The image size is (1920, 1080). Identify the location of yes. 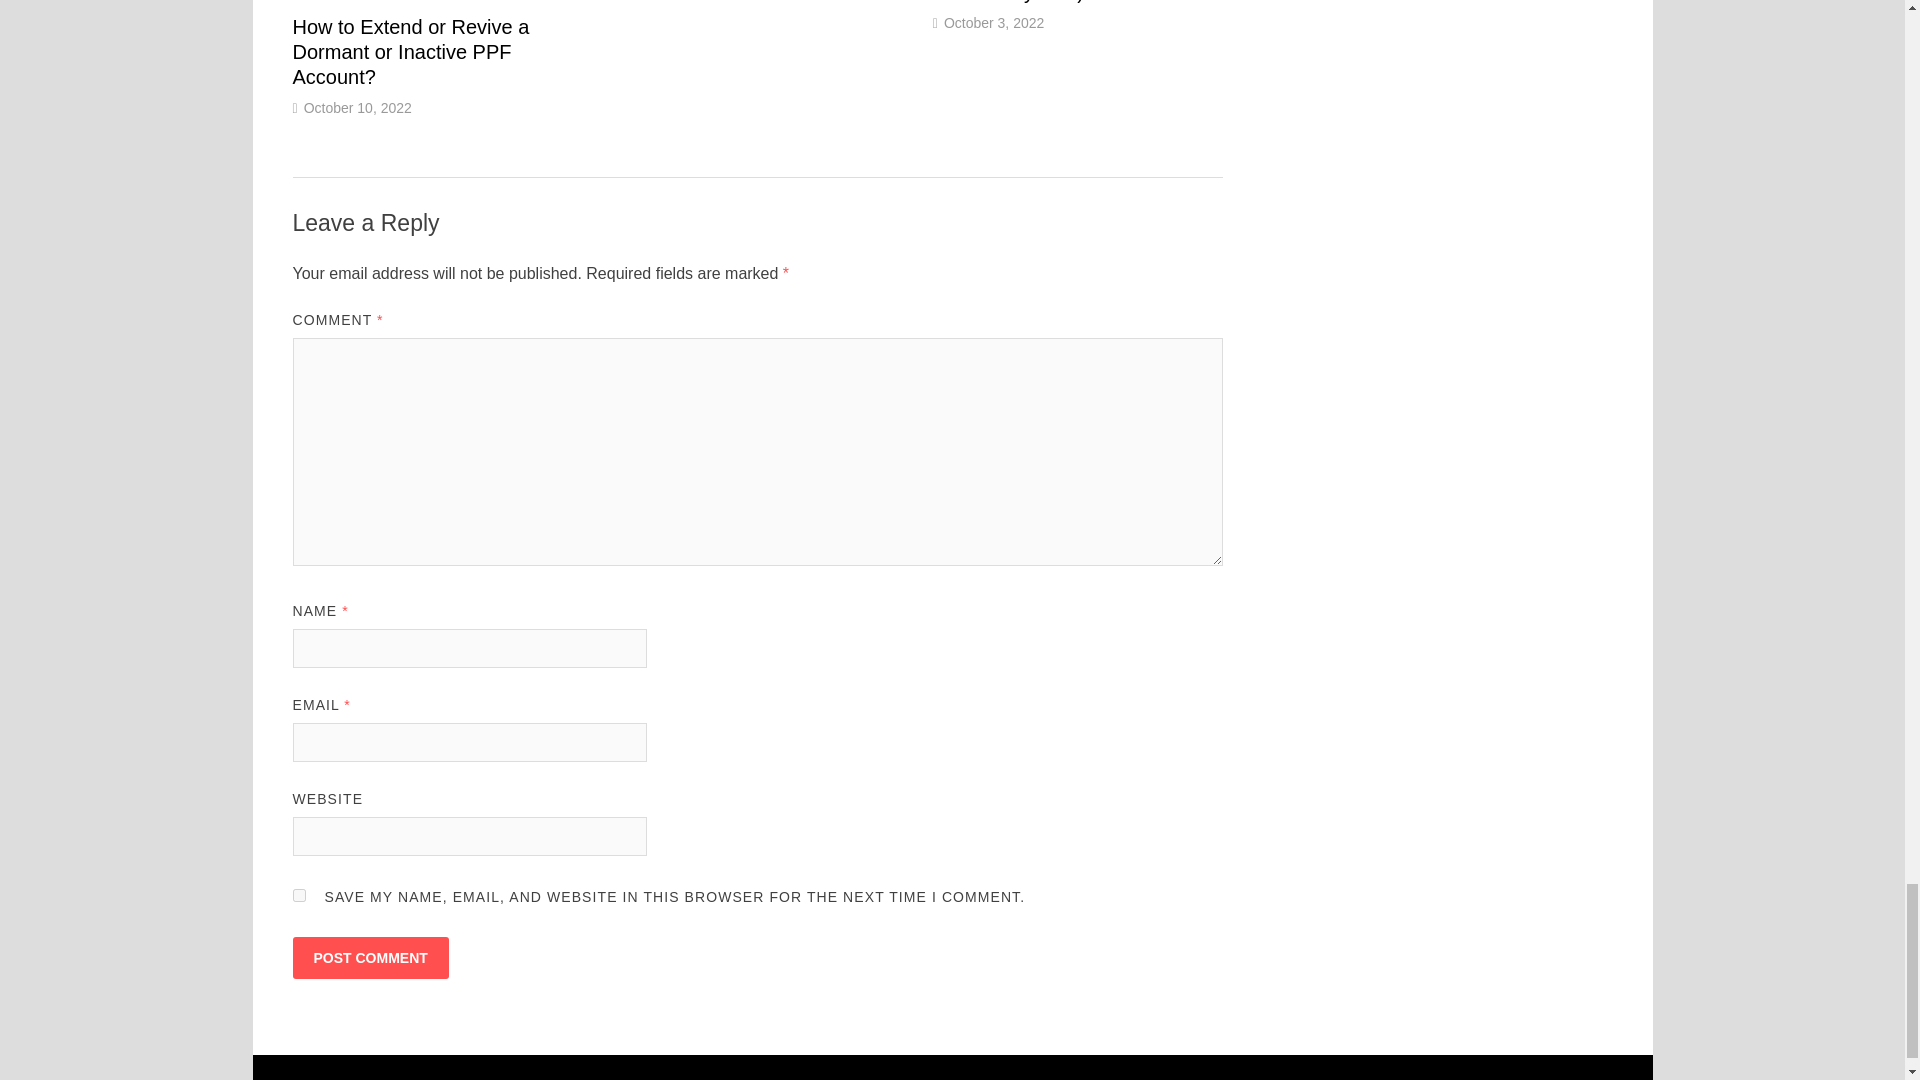
(298, 894).